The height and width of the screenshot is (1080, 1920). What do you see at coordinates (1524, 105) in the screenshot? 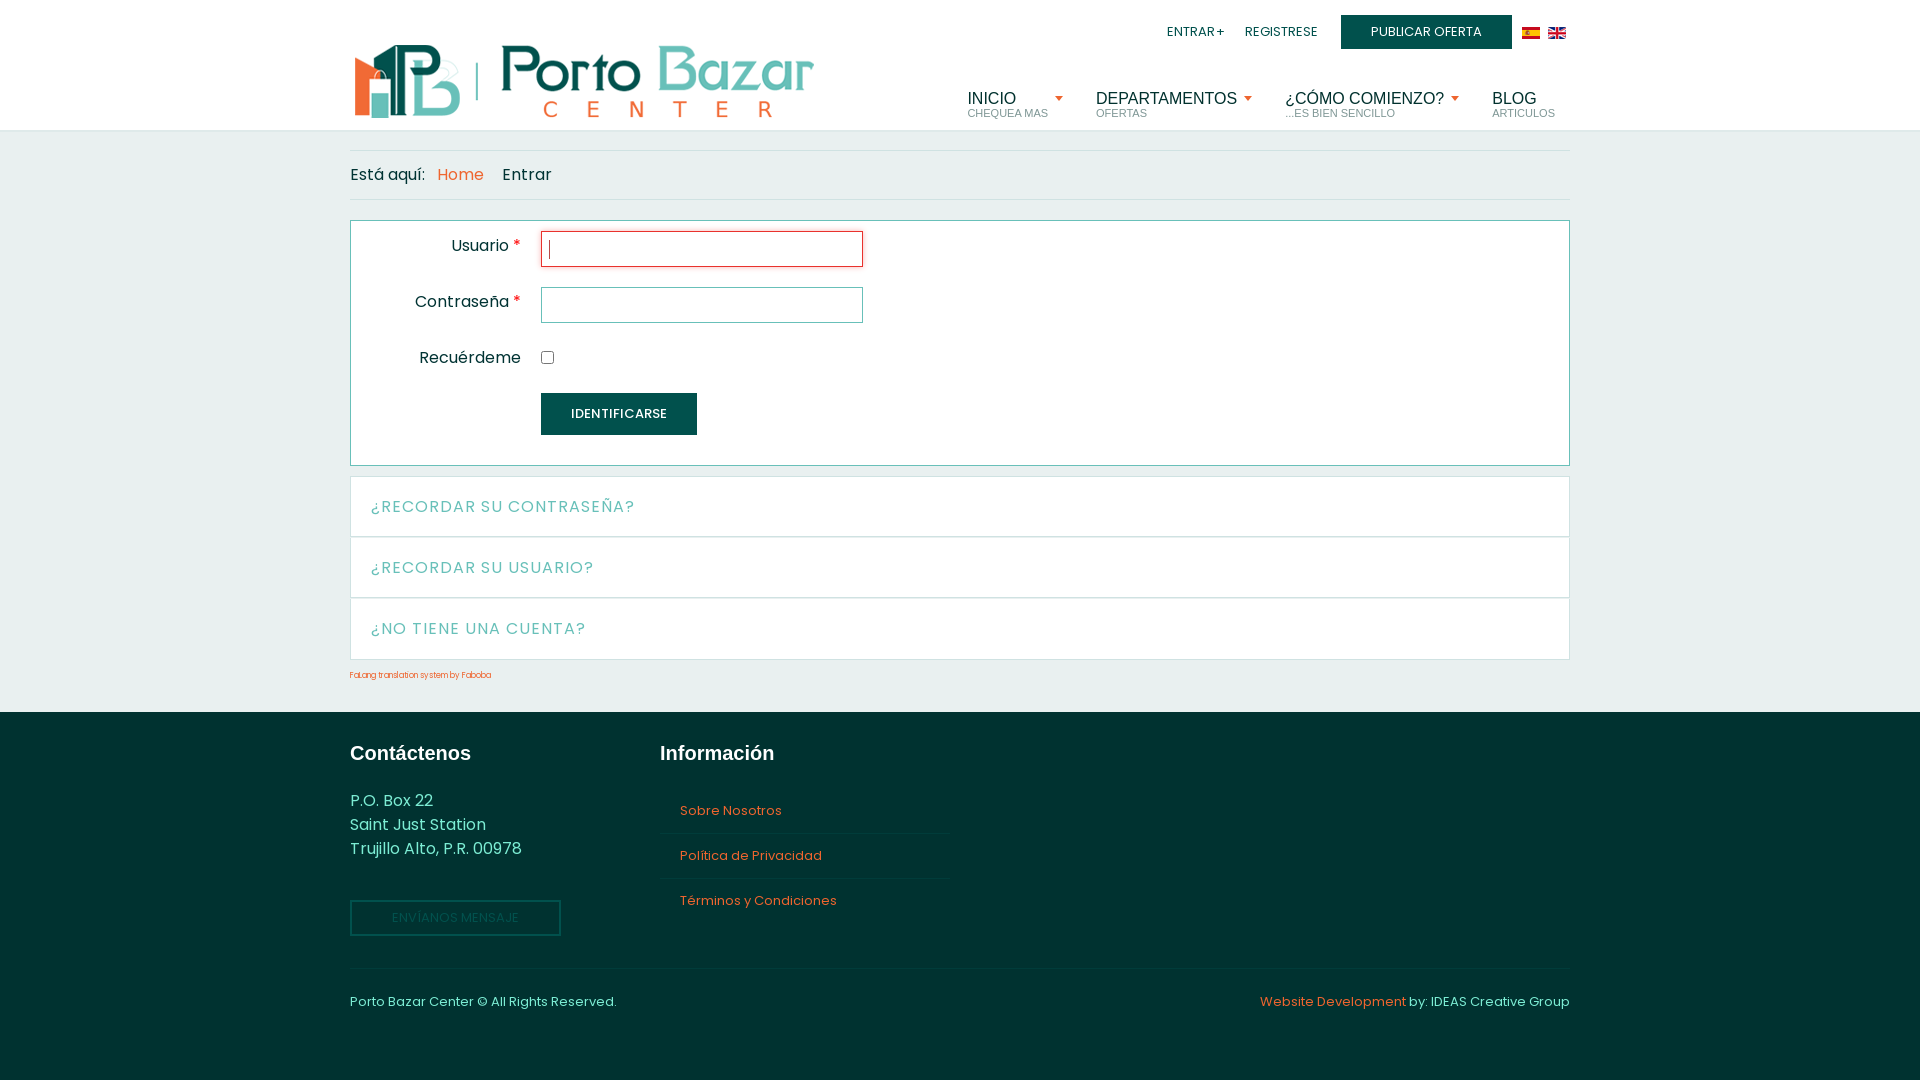
I see `BLOG
ARTICULOS` at bounding box center [1524, 105].